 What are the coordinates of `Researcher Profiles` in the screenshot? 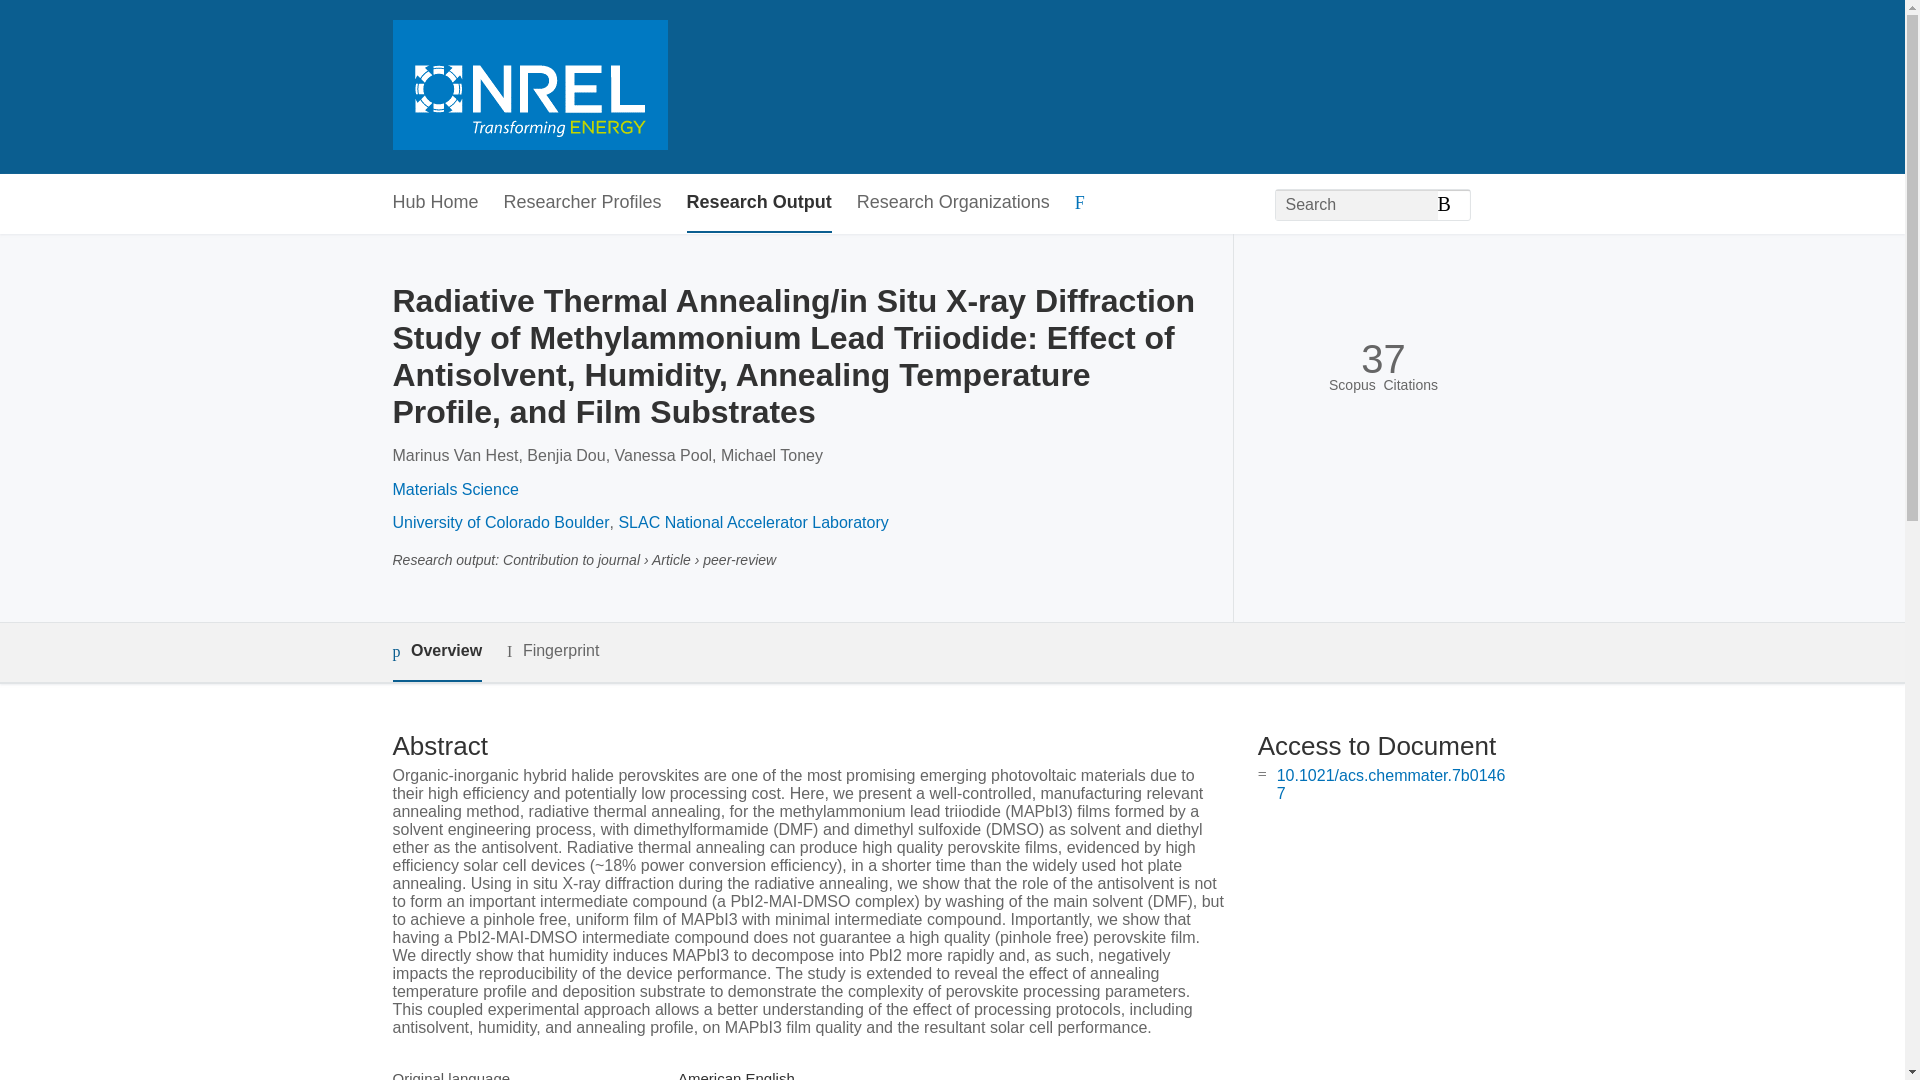 It's located at (582, 203).